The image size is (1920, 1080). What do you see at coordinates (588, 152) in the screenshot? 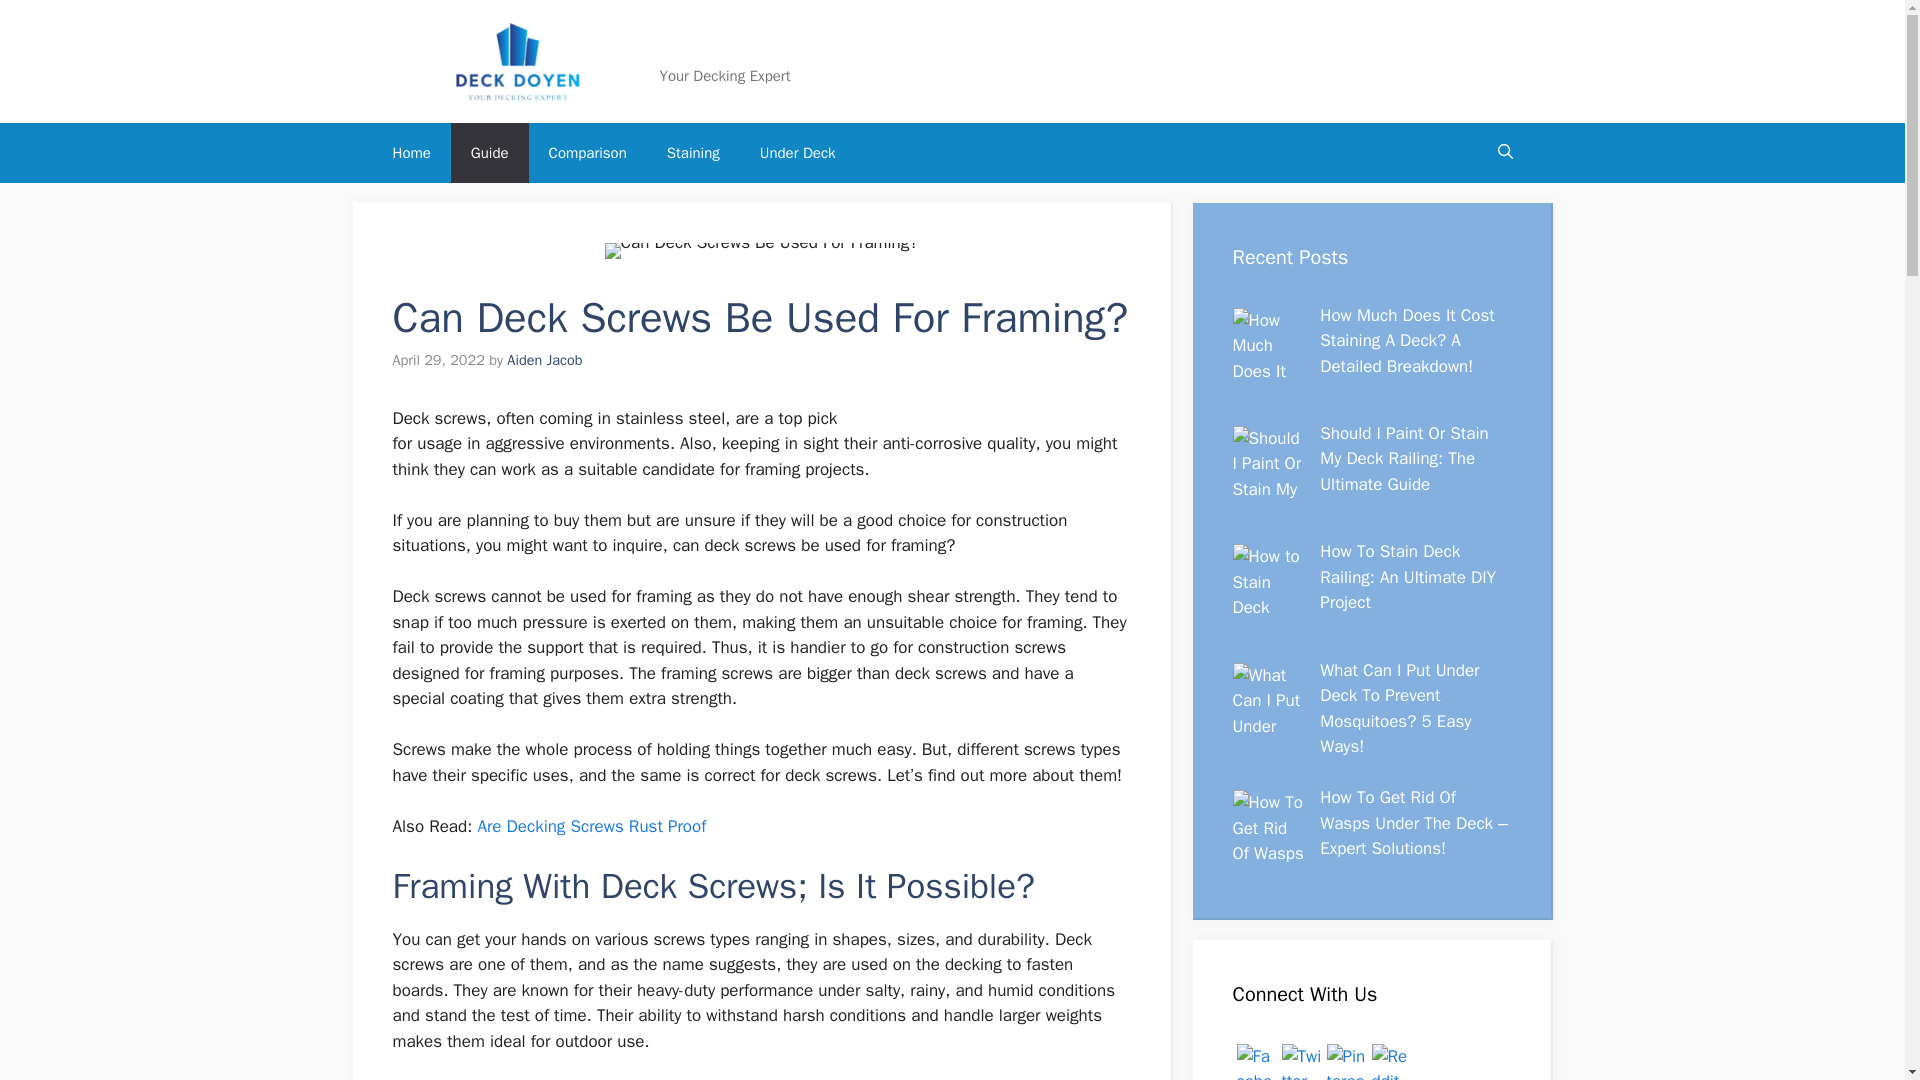
I see `Comparison` at bounding box center [588, 152].